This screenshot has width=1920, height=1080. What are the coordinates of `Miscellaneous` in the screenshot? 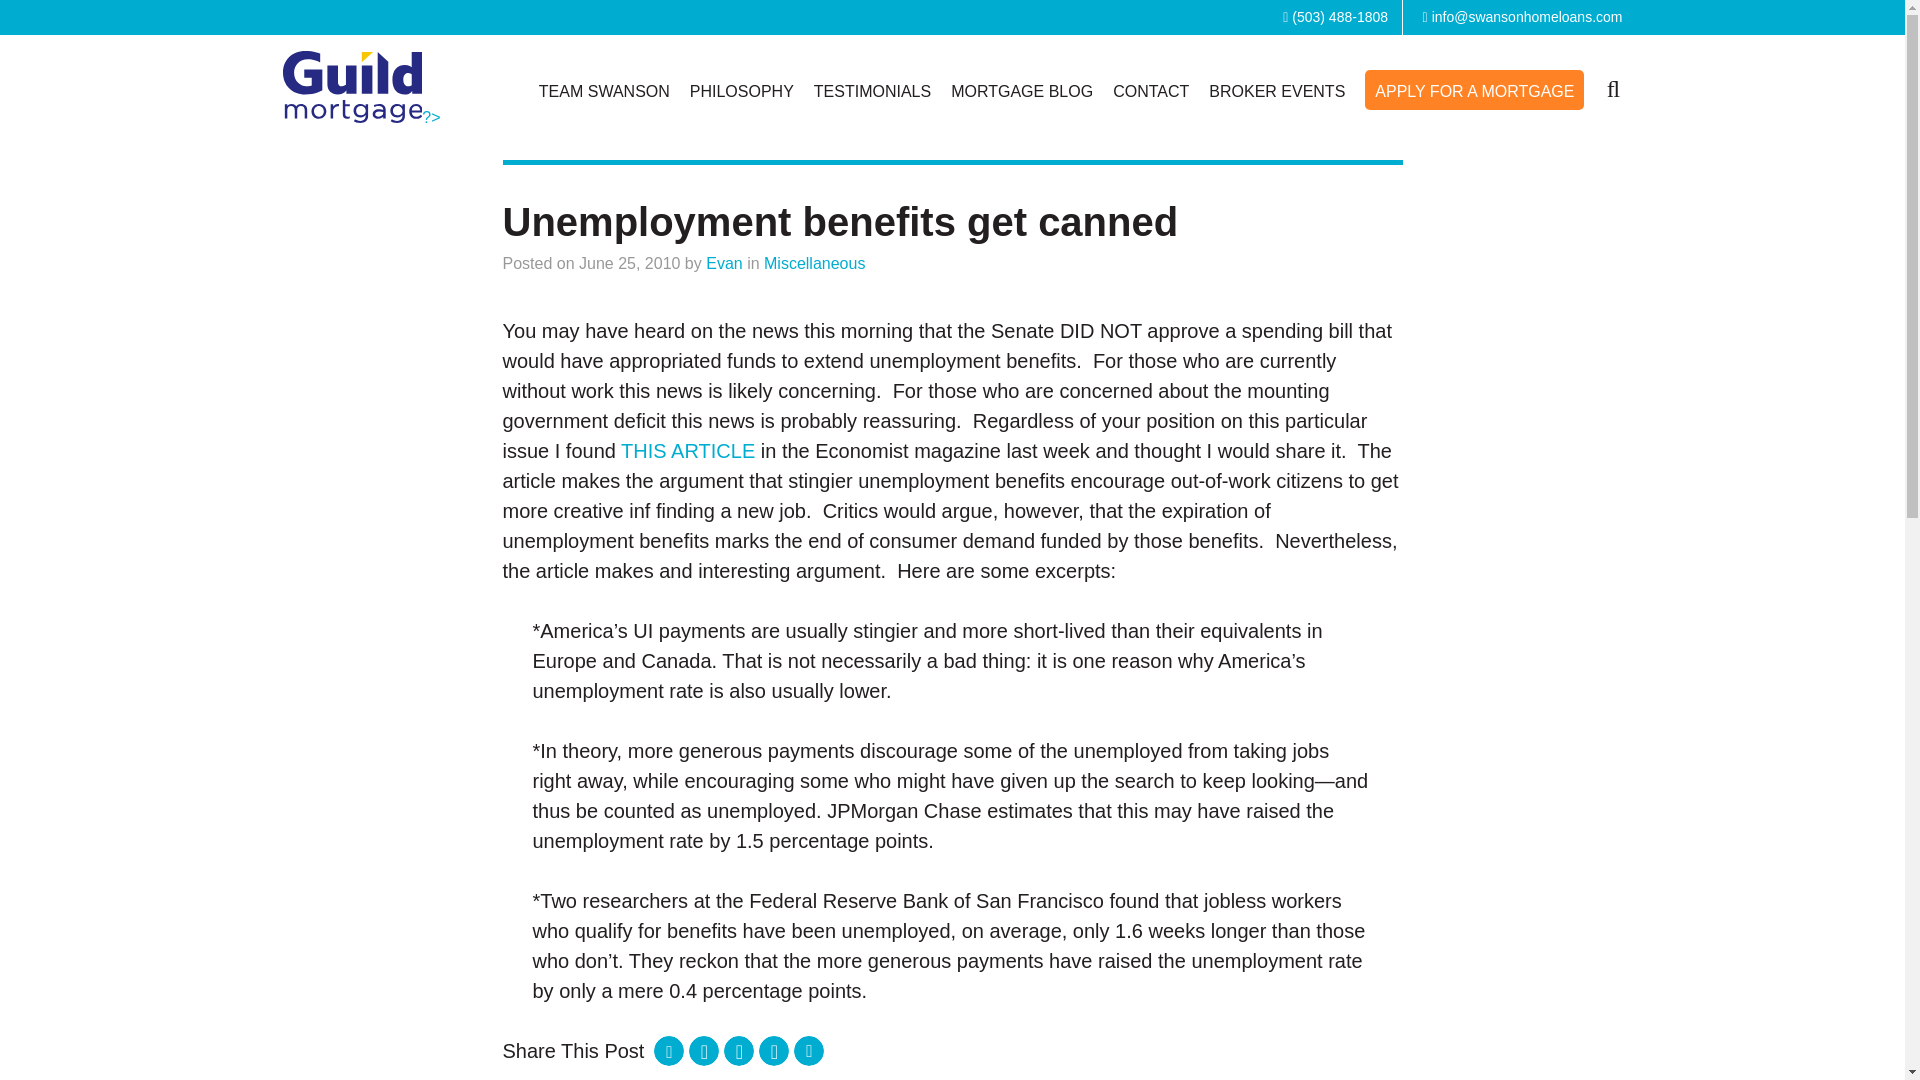 It's located at (814, 263).